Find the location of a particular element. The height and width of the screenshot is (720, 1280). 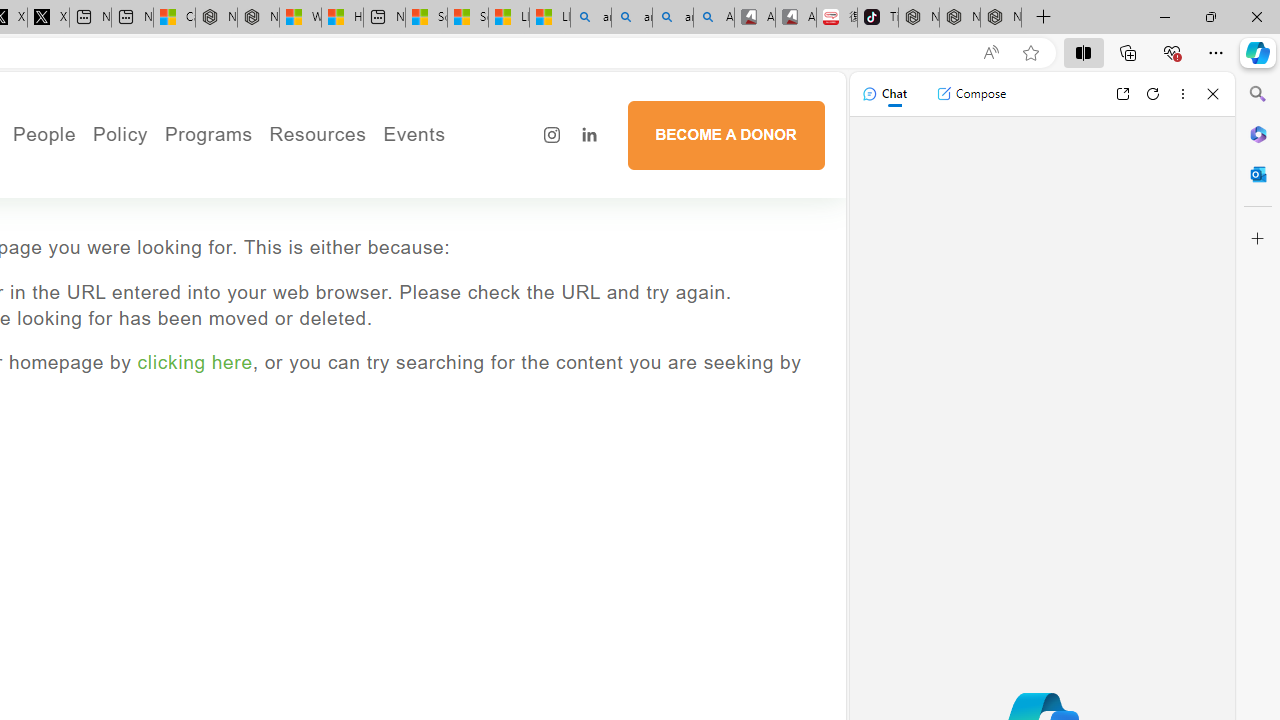

Good Food Zones is located at coordinates (394, 173).